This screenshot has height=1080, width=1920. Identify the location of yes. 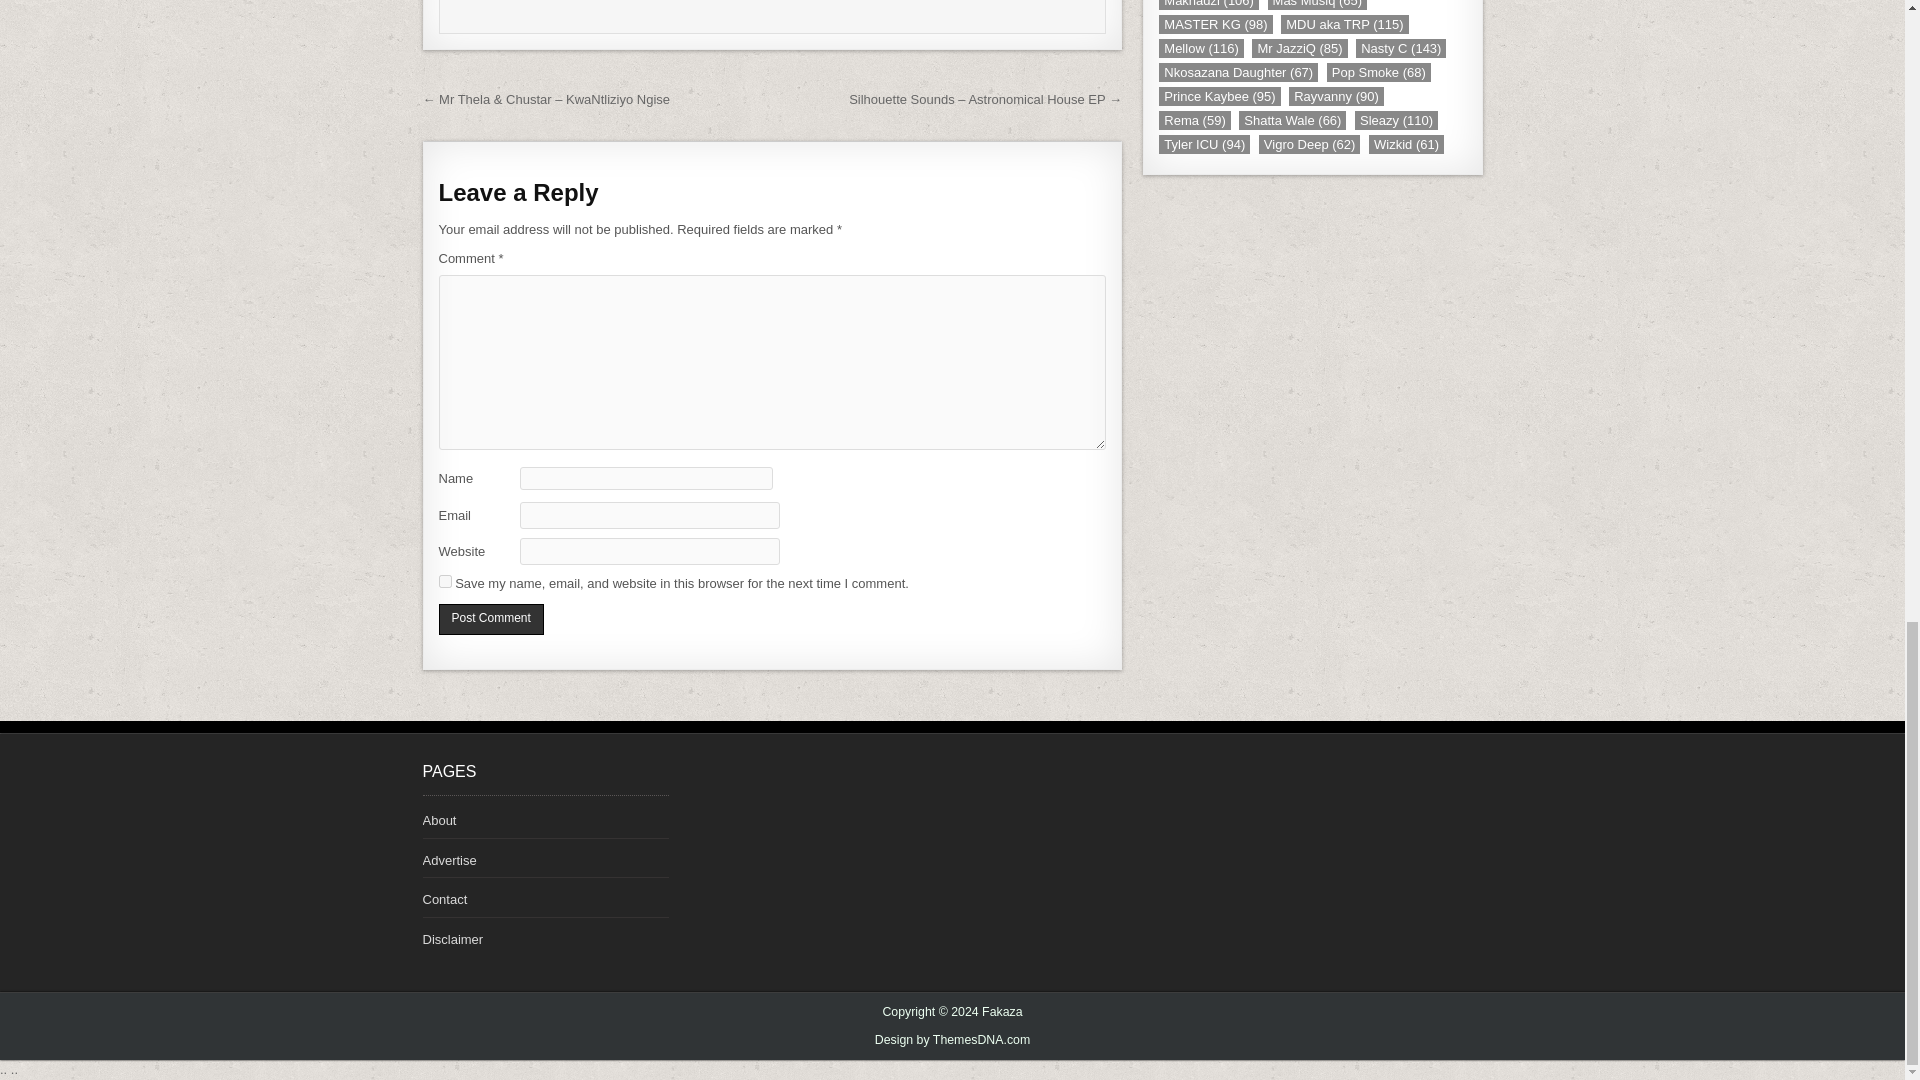
(444, 580).